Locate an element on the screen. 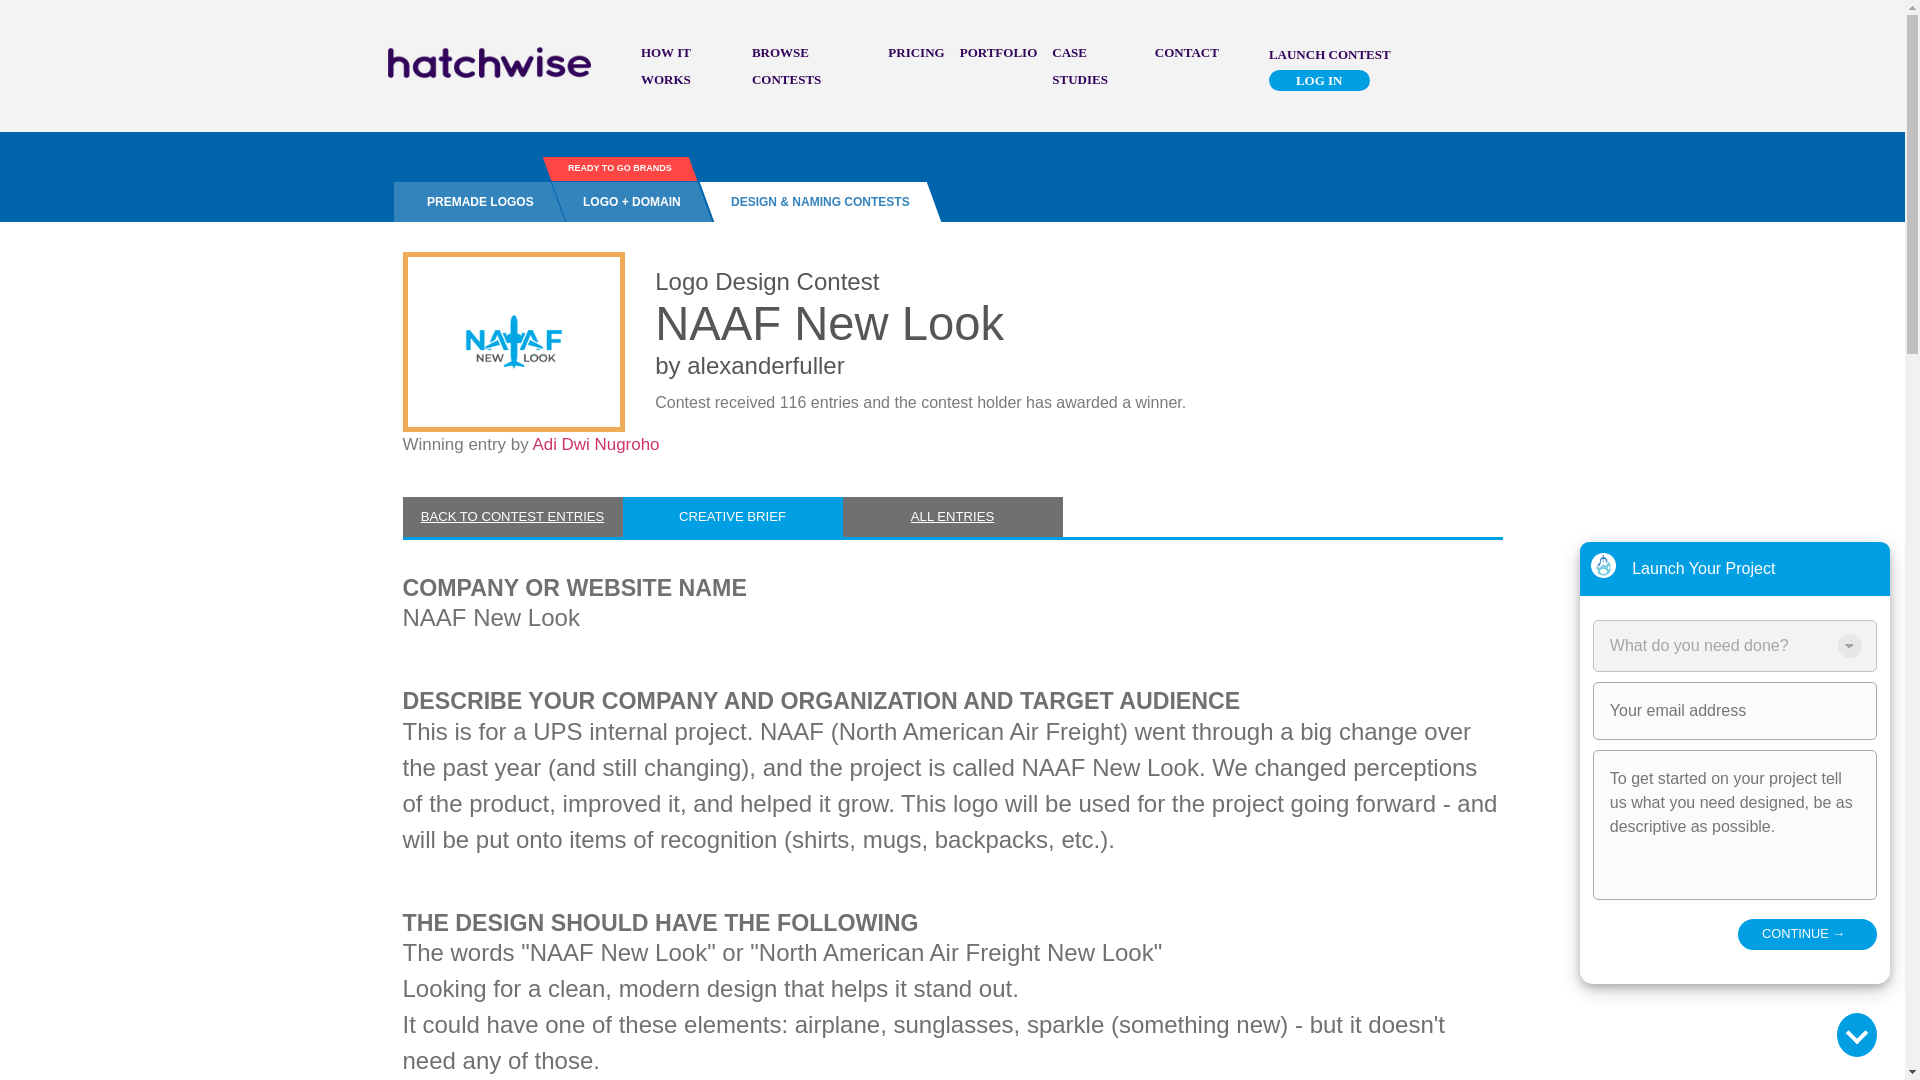 This screenshot has height=1080, width=1920. BACK TO CONTEST ENTRIES is located at coordinates (512, 516).